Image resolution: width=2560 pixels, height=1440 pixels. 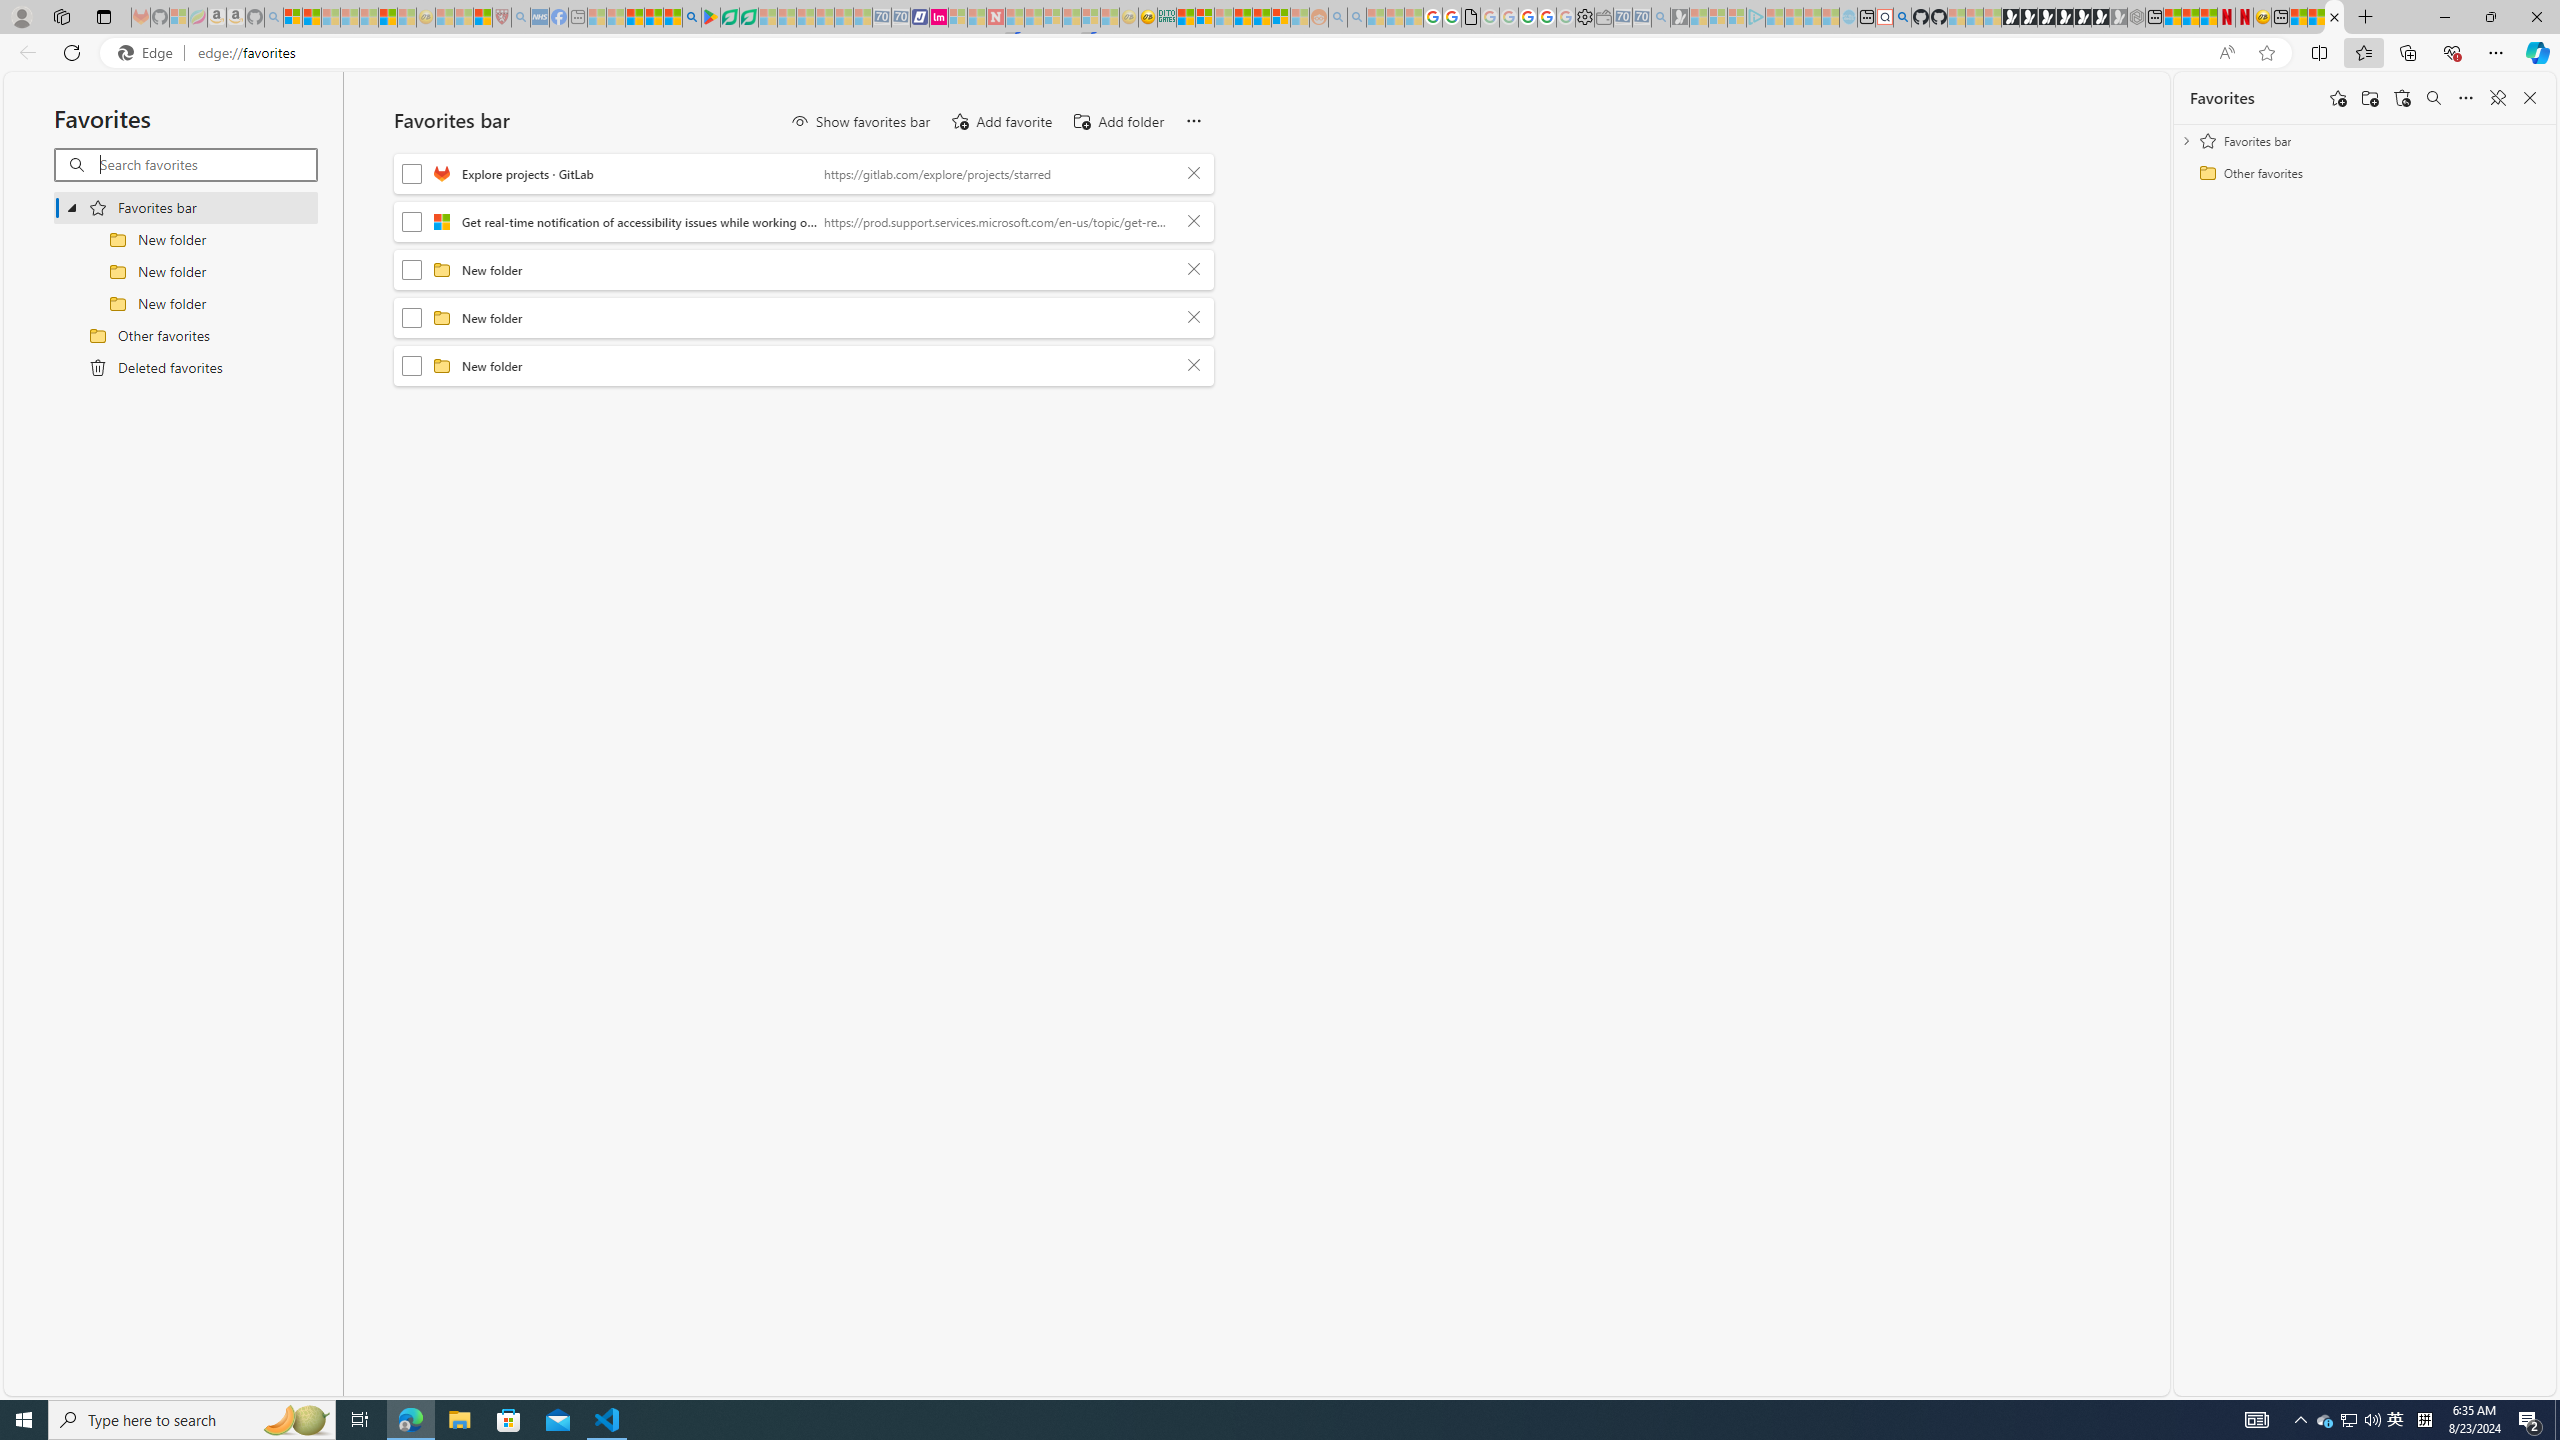 I want to click on Latest Politics News & Archive | Newsweek.com - Sleeping, so click(x=995, y=17).